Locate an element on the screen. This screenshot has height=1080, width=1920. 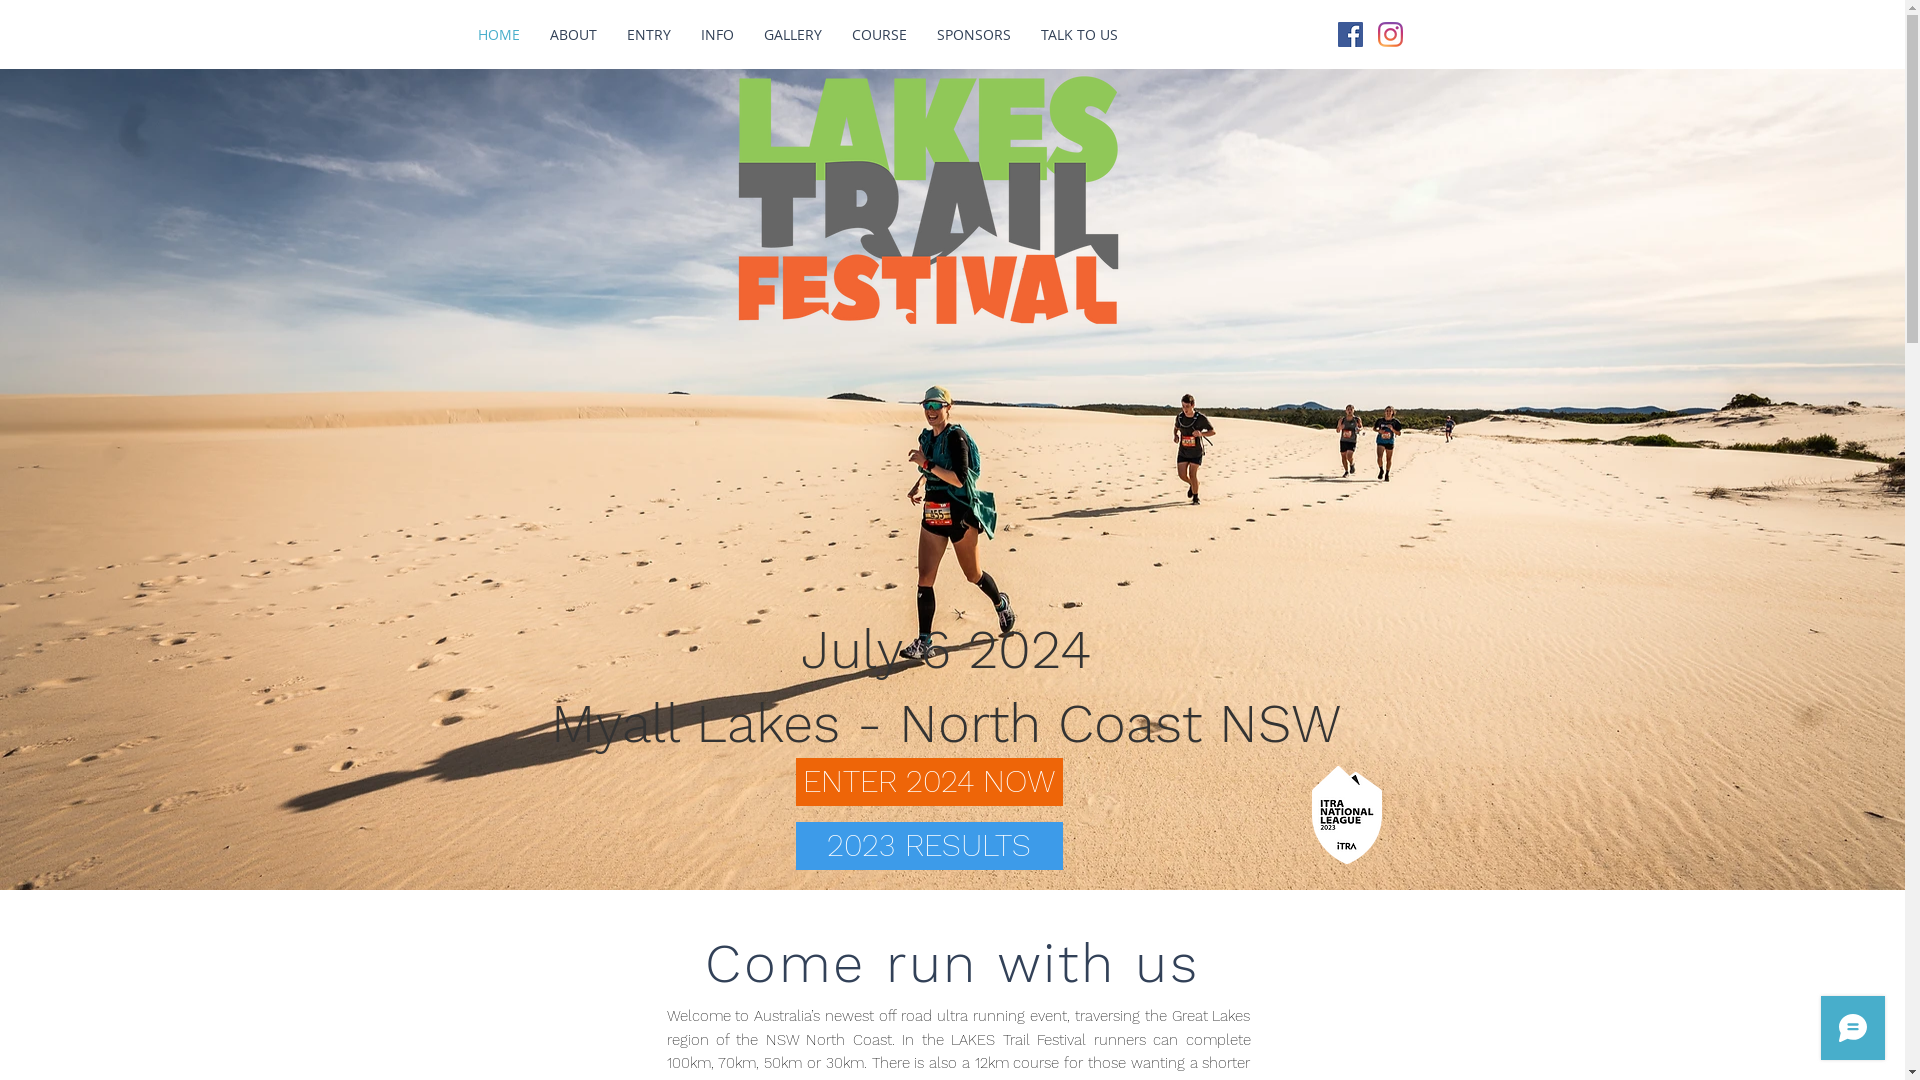
TALK TO US is located at coordinates (1080, 34).